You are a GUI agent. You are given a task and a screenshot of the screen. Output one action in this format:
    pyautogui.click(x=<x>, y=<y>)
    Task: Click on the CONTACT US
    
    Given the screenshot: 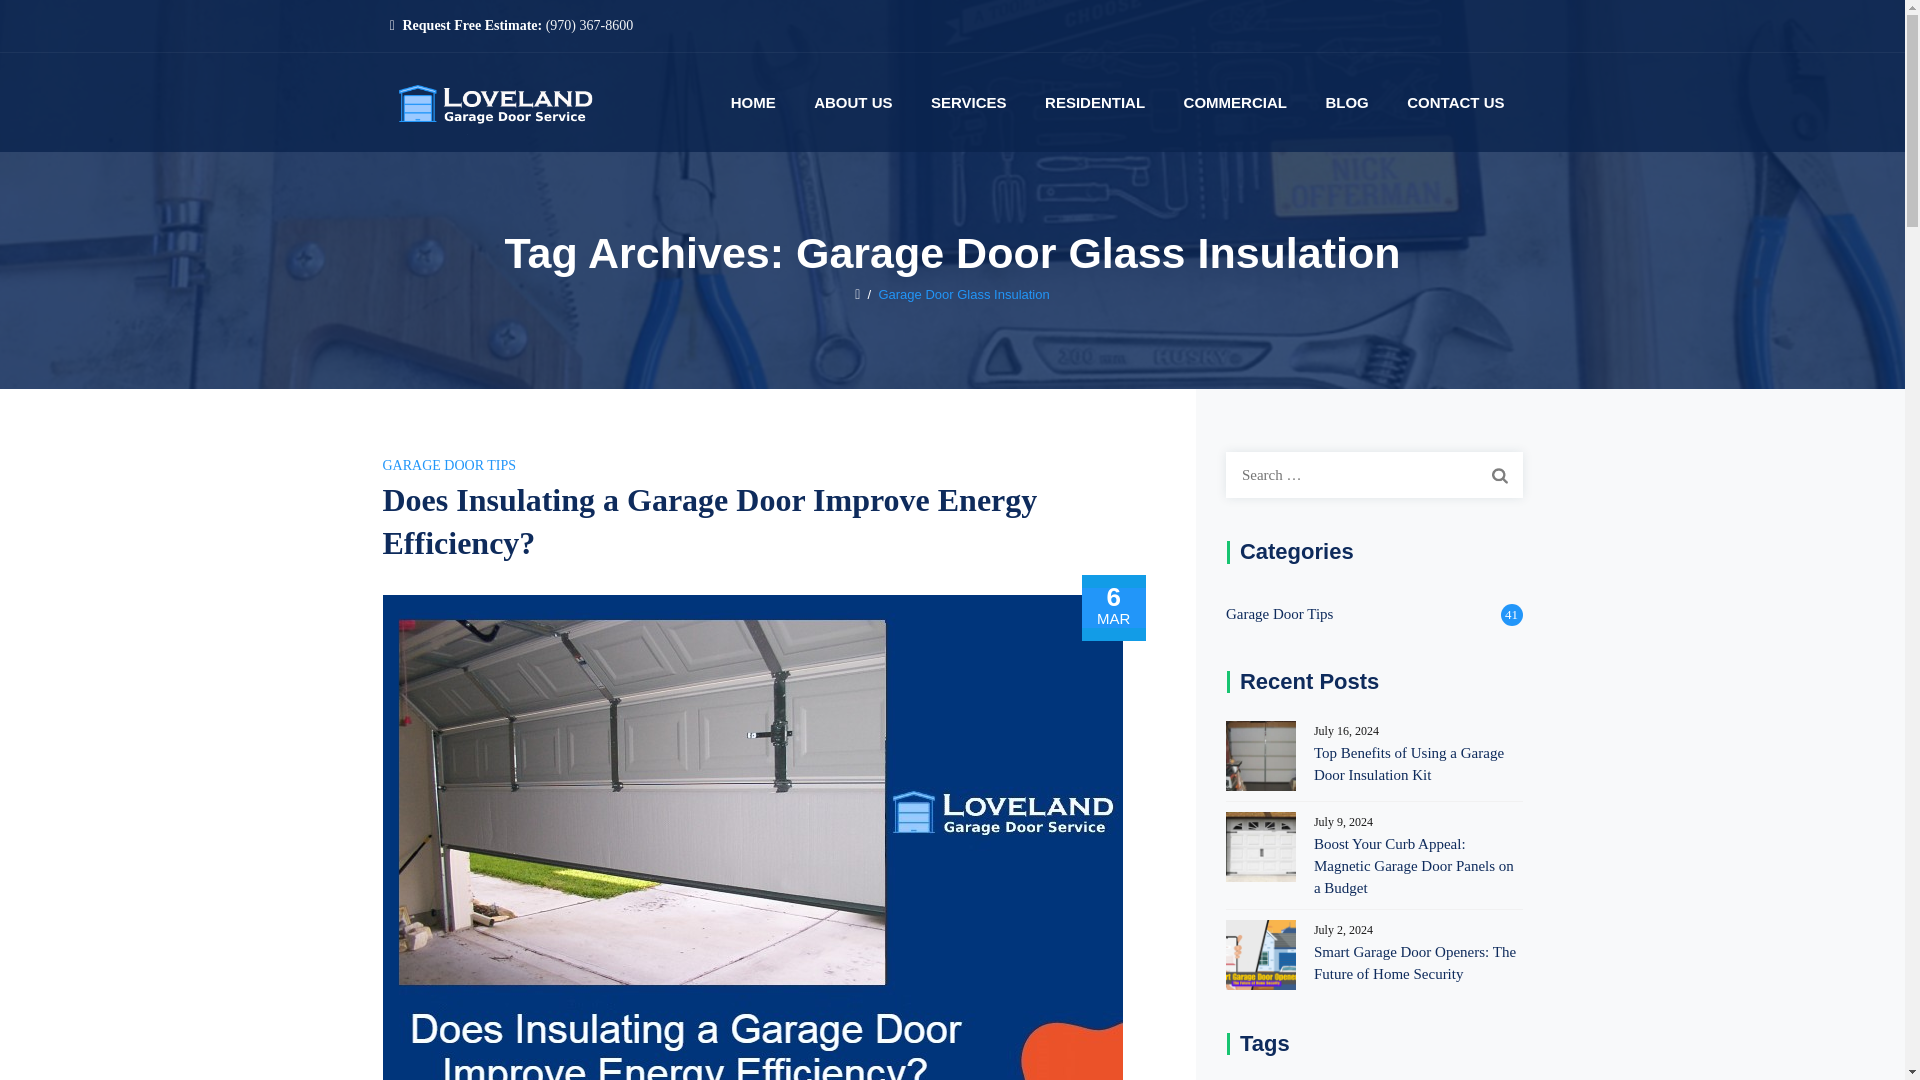 What is the action you would take?
    pyautogui.click(x=1455, y=102)
    